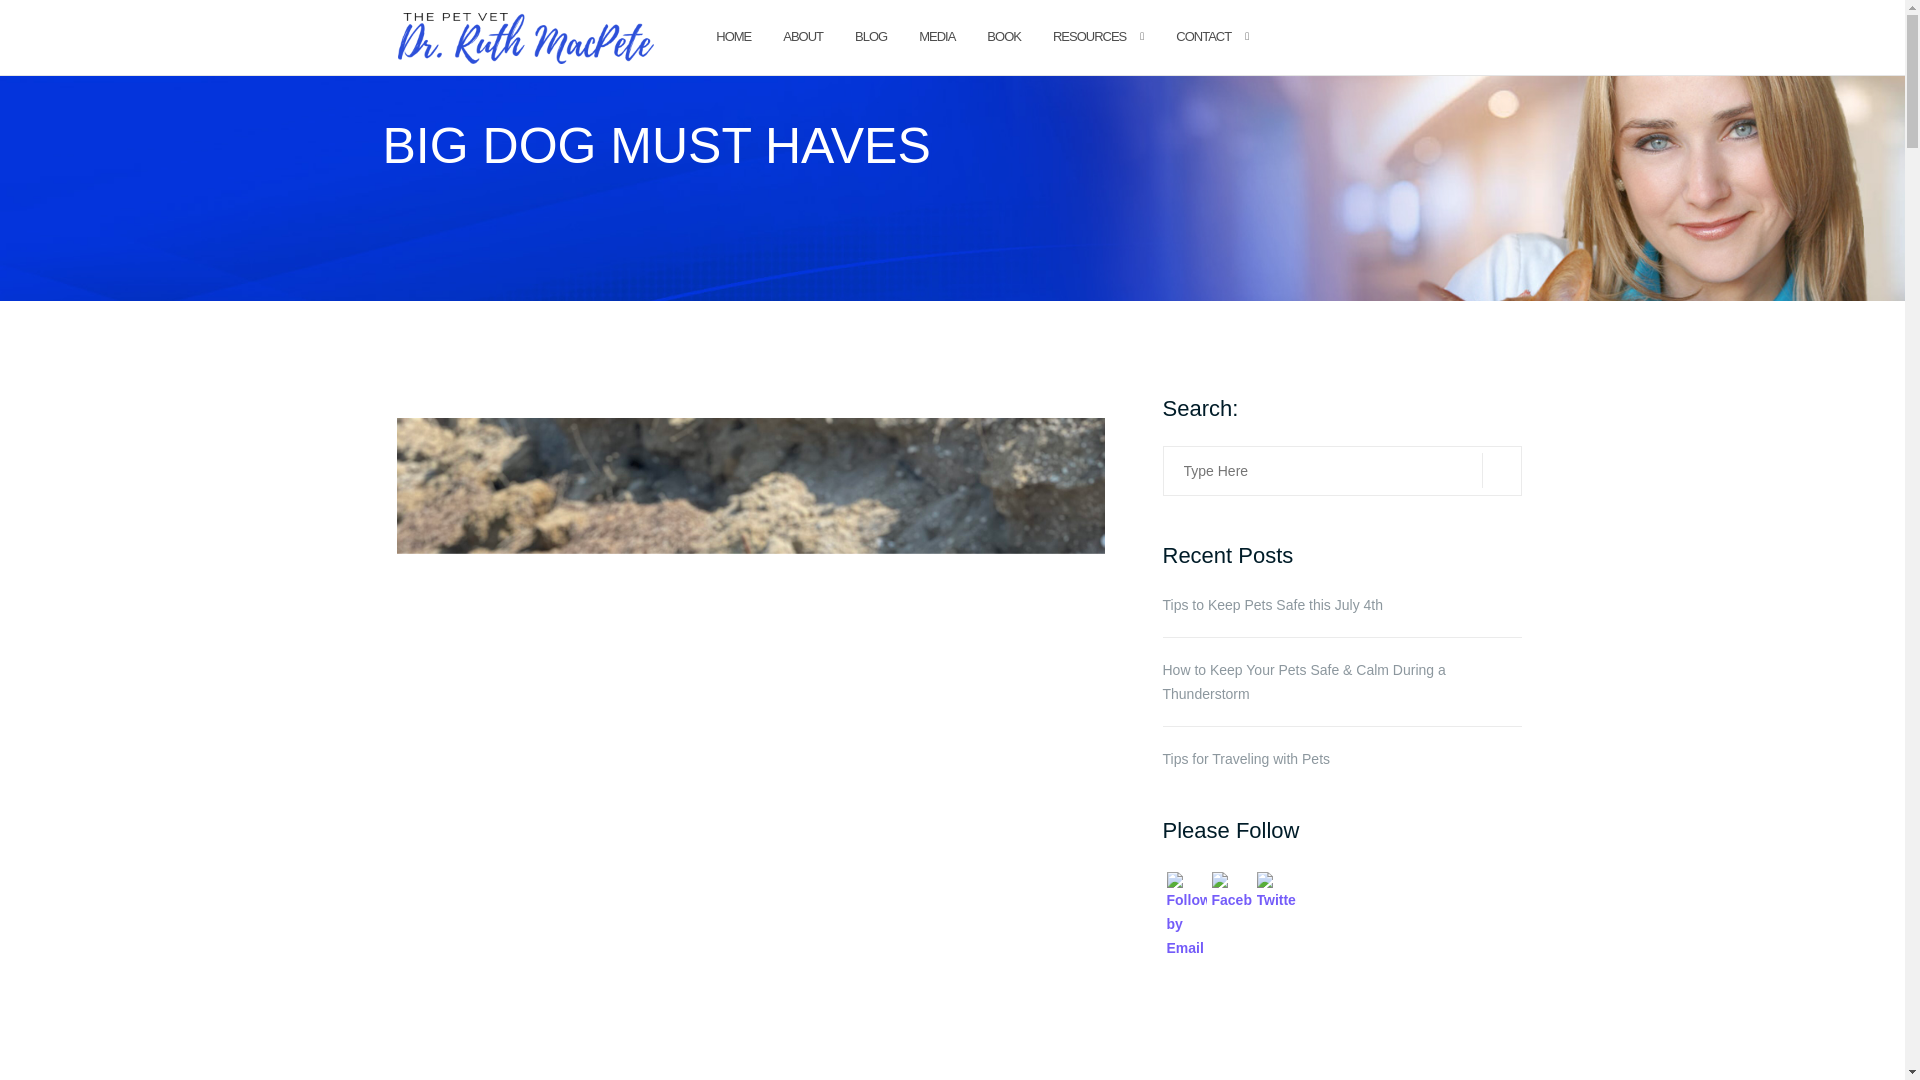 Image resolution: width=1920 pixels, height=1080 pixels. What do you see at coordinates (1088, 38) in the screenshot?
I see `Resources` at bounding box center [1088, 38].